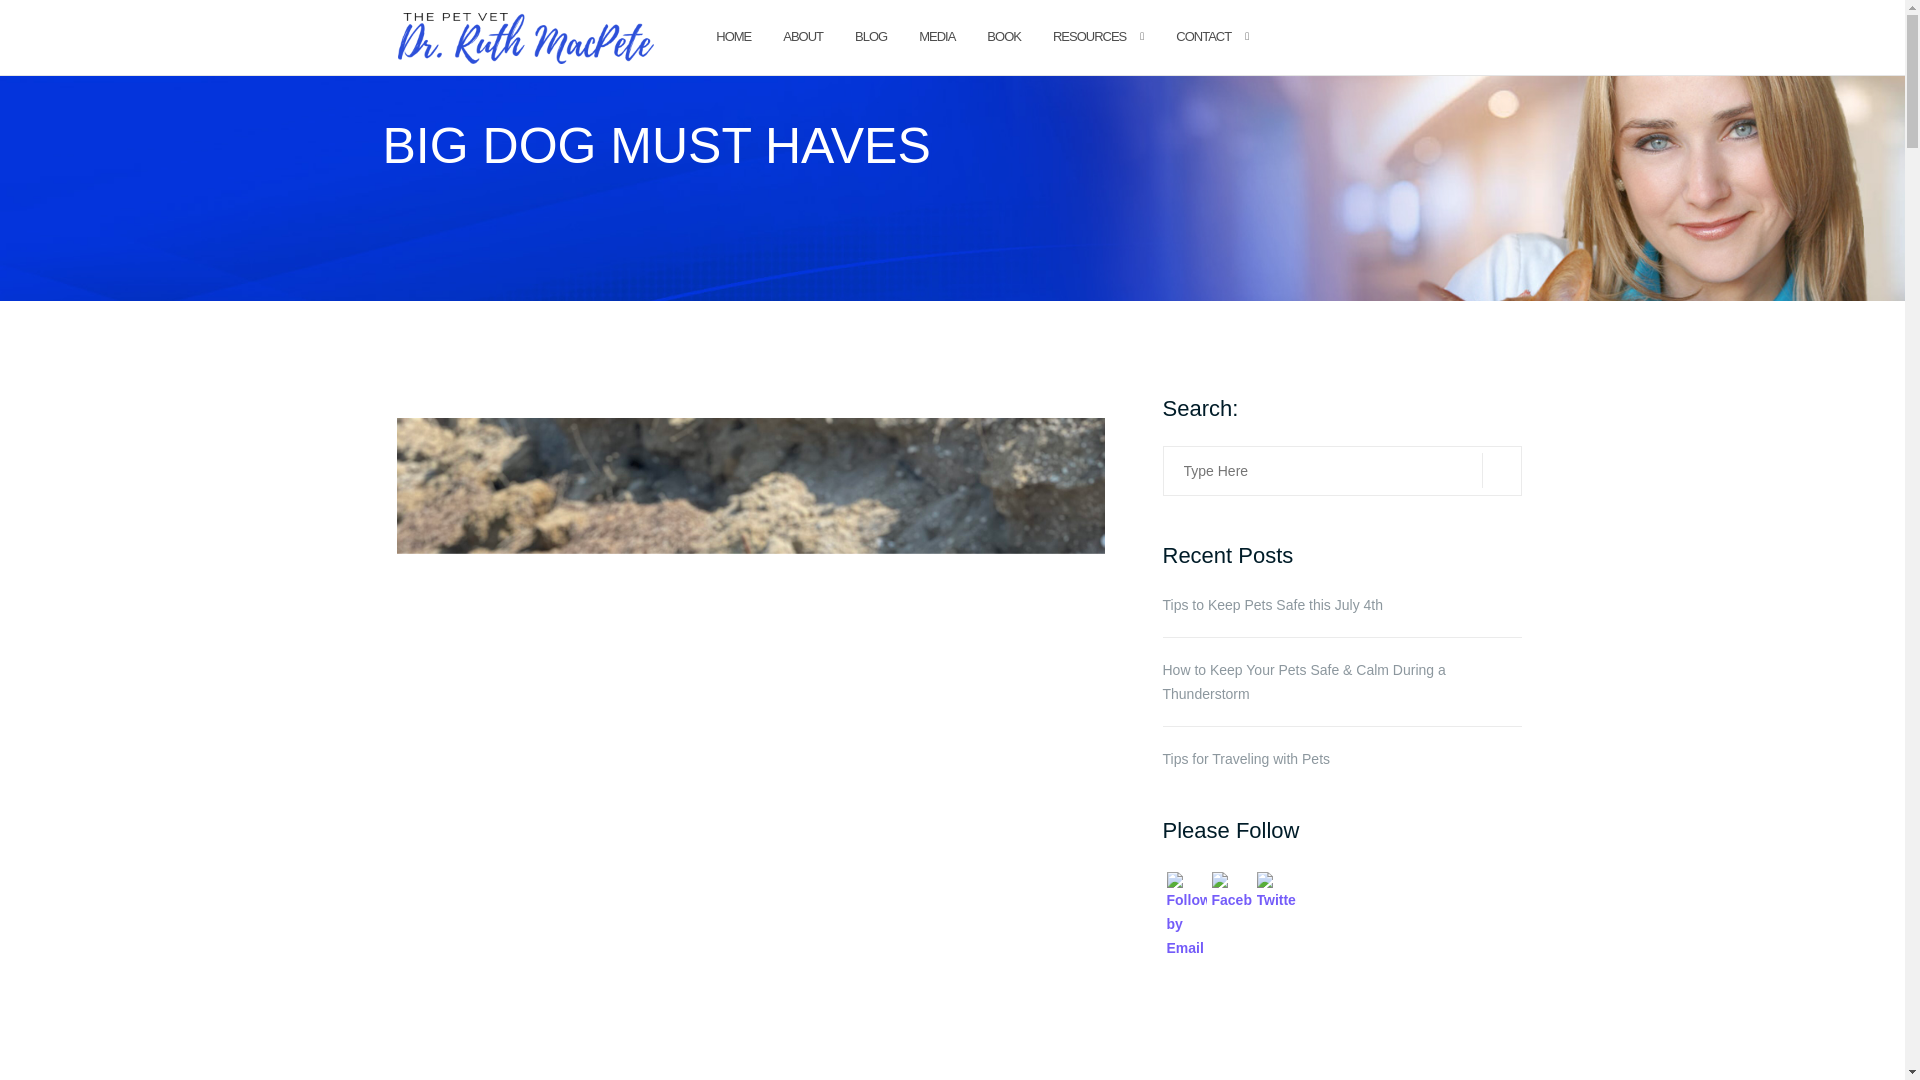 Image resolution: width=1920 pixels, height=1080 pixels. What do you see at coordinates (1088, 38) in the screenshot?
I see `Resources` at bounding box center [1088, 38].